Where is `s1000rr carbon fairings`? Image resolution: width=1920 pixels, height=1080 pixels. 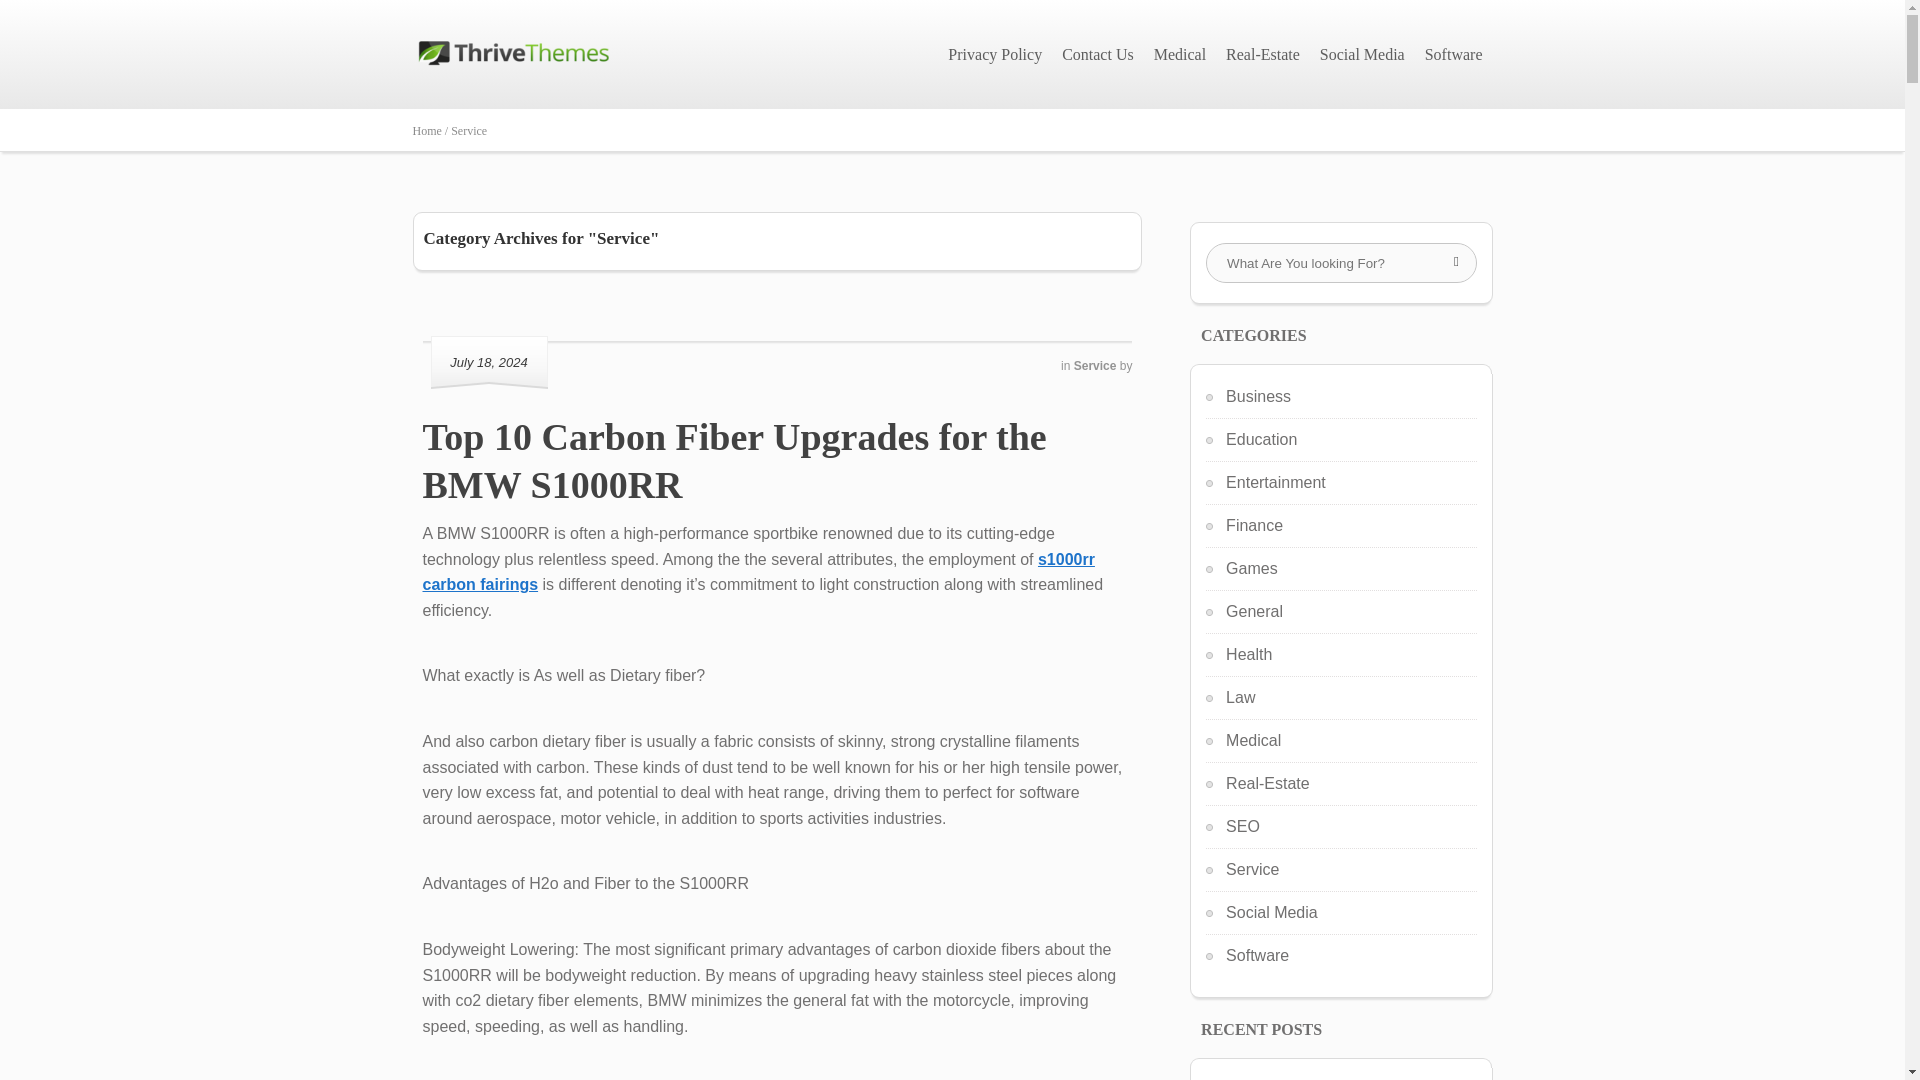
s1000rr carbon fairings is located at coordinates (758, 572).